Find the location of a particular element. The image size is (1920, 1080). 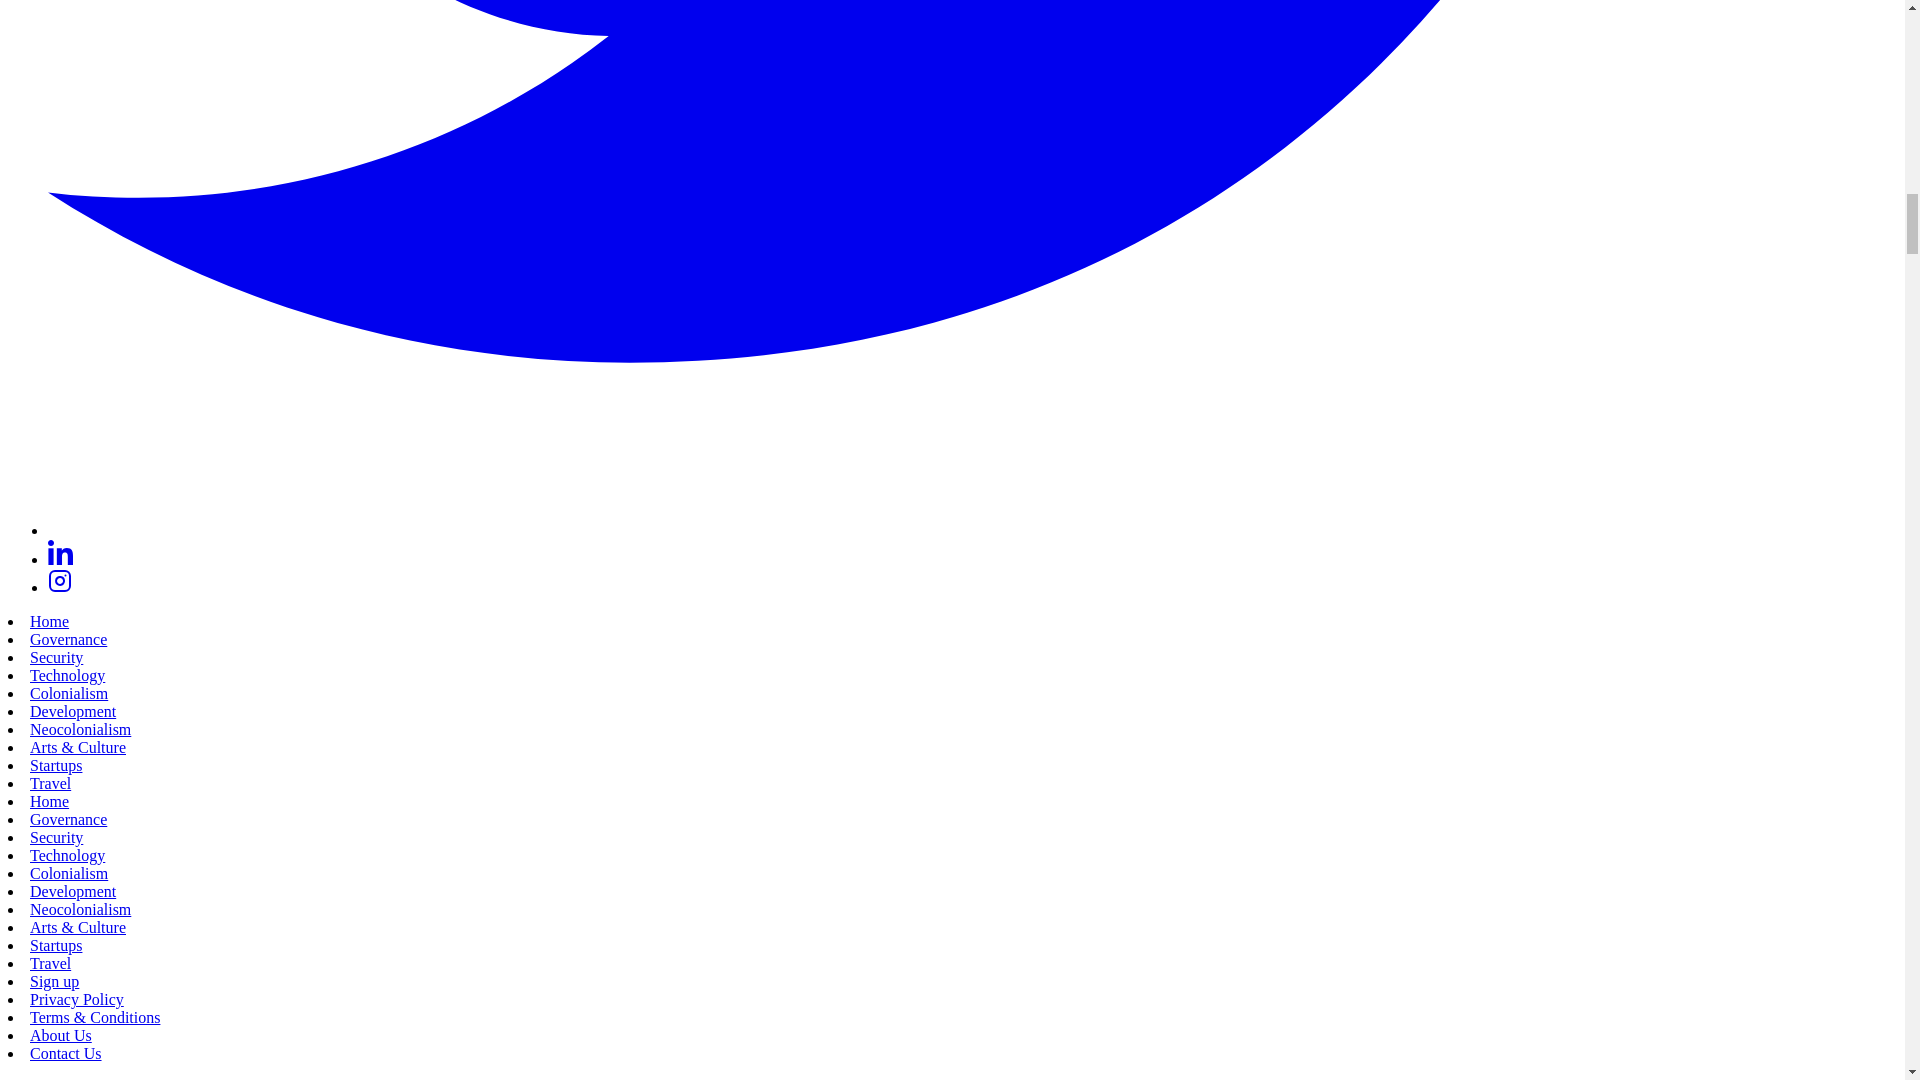

Technology is located at coordinates (68, 675).